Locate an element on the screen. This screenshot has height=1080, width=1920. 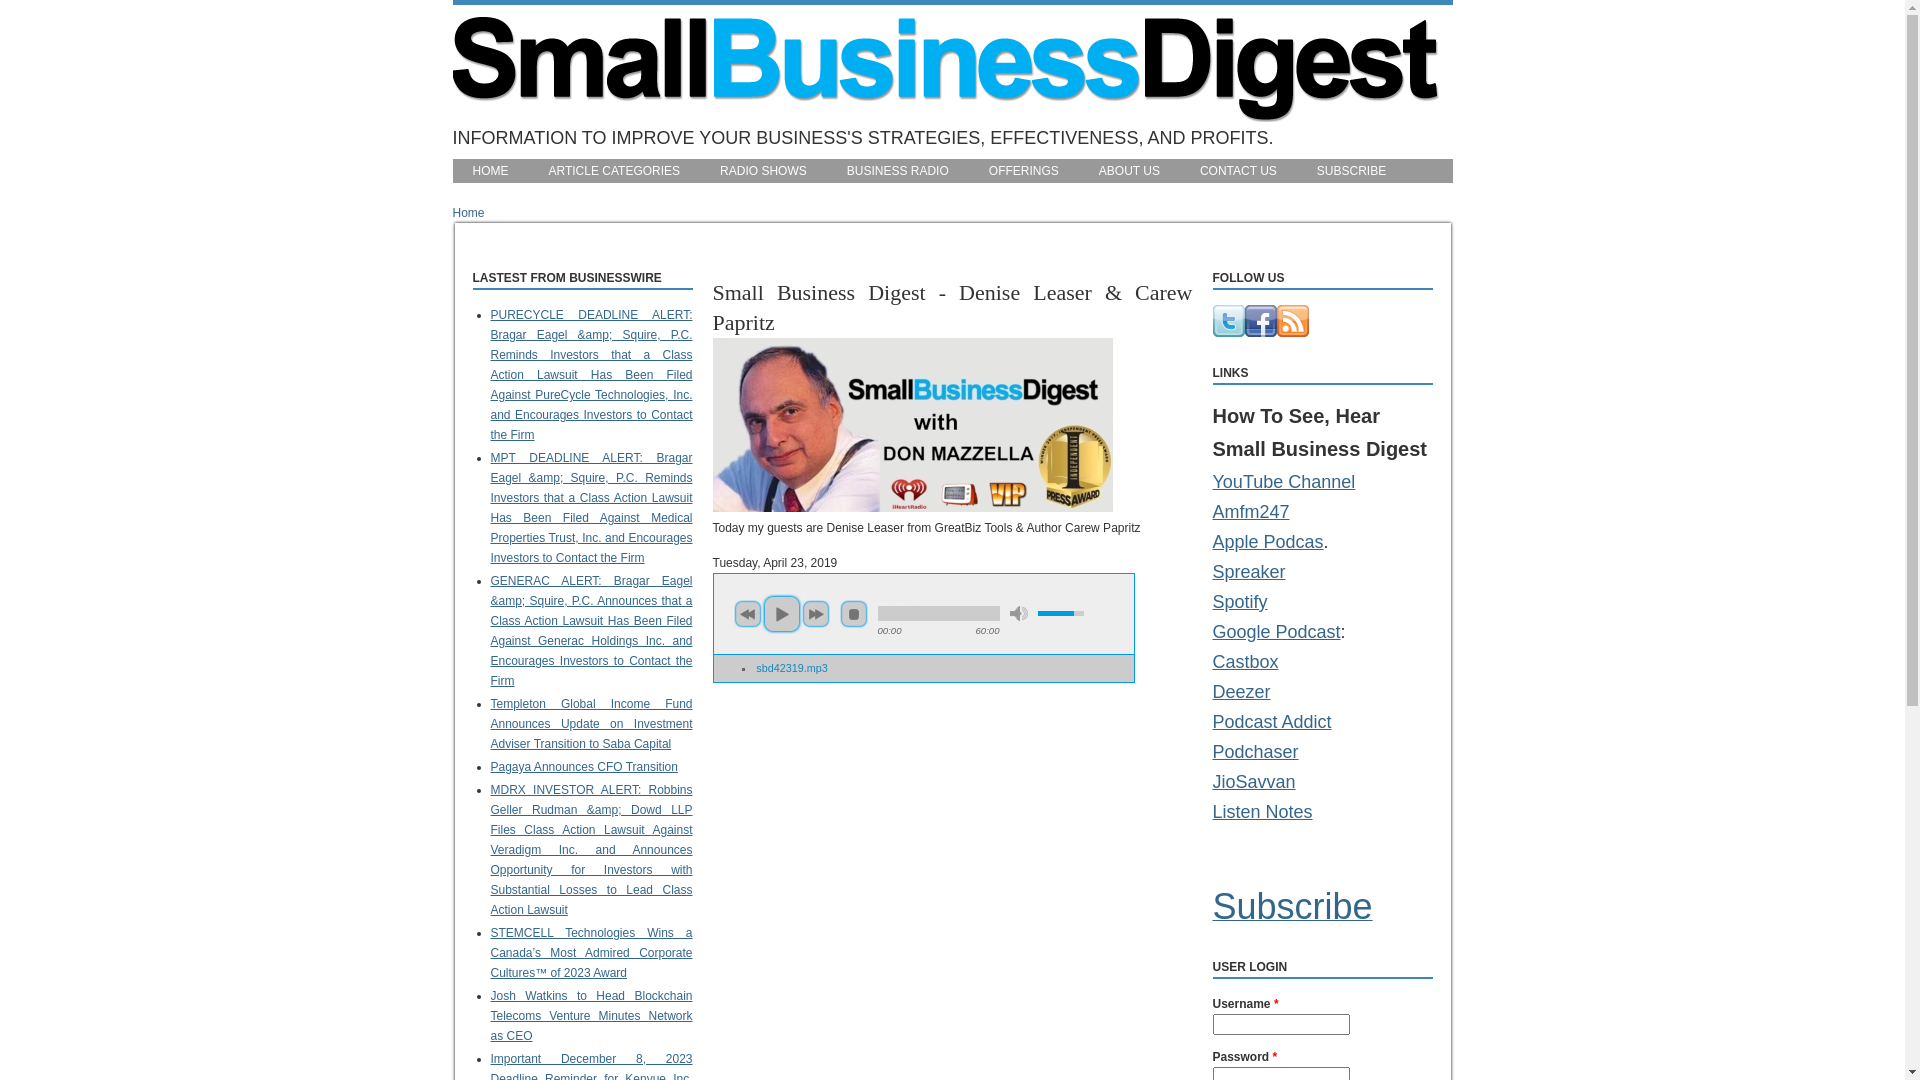
play is located at coordinates (782, 614).